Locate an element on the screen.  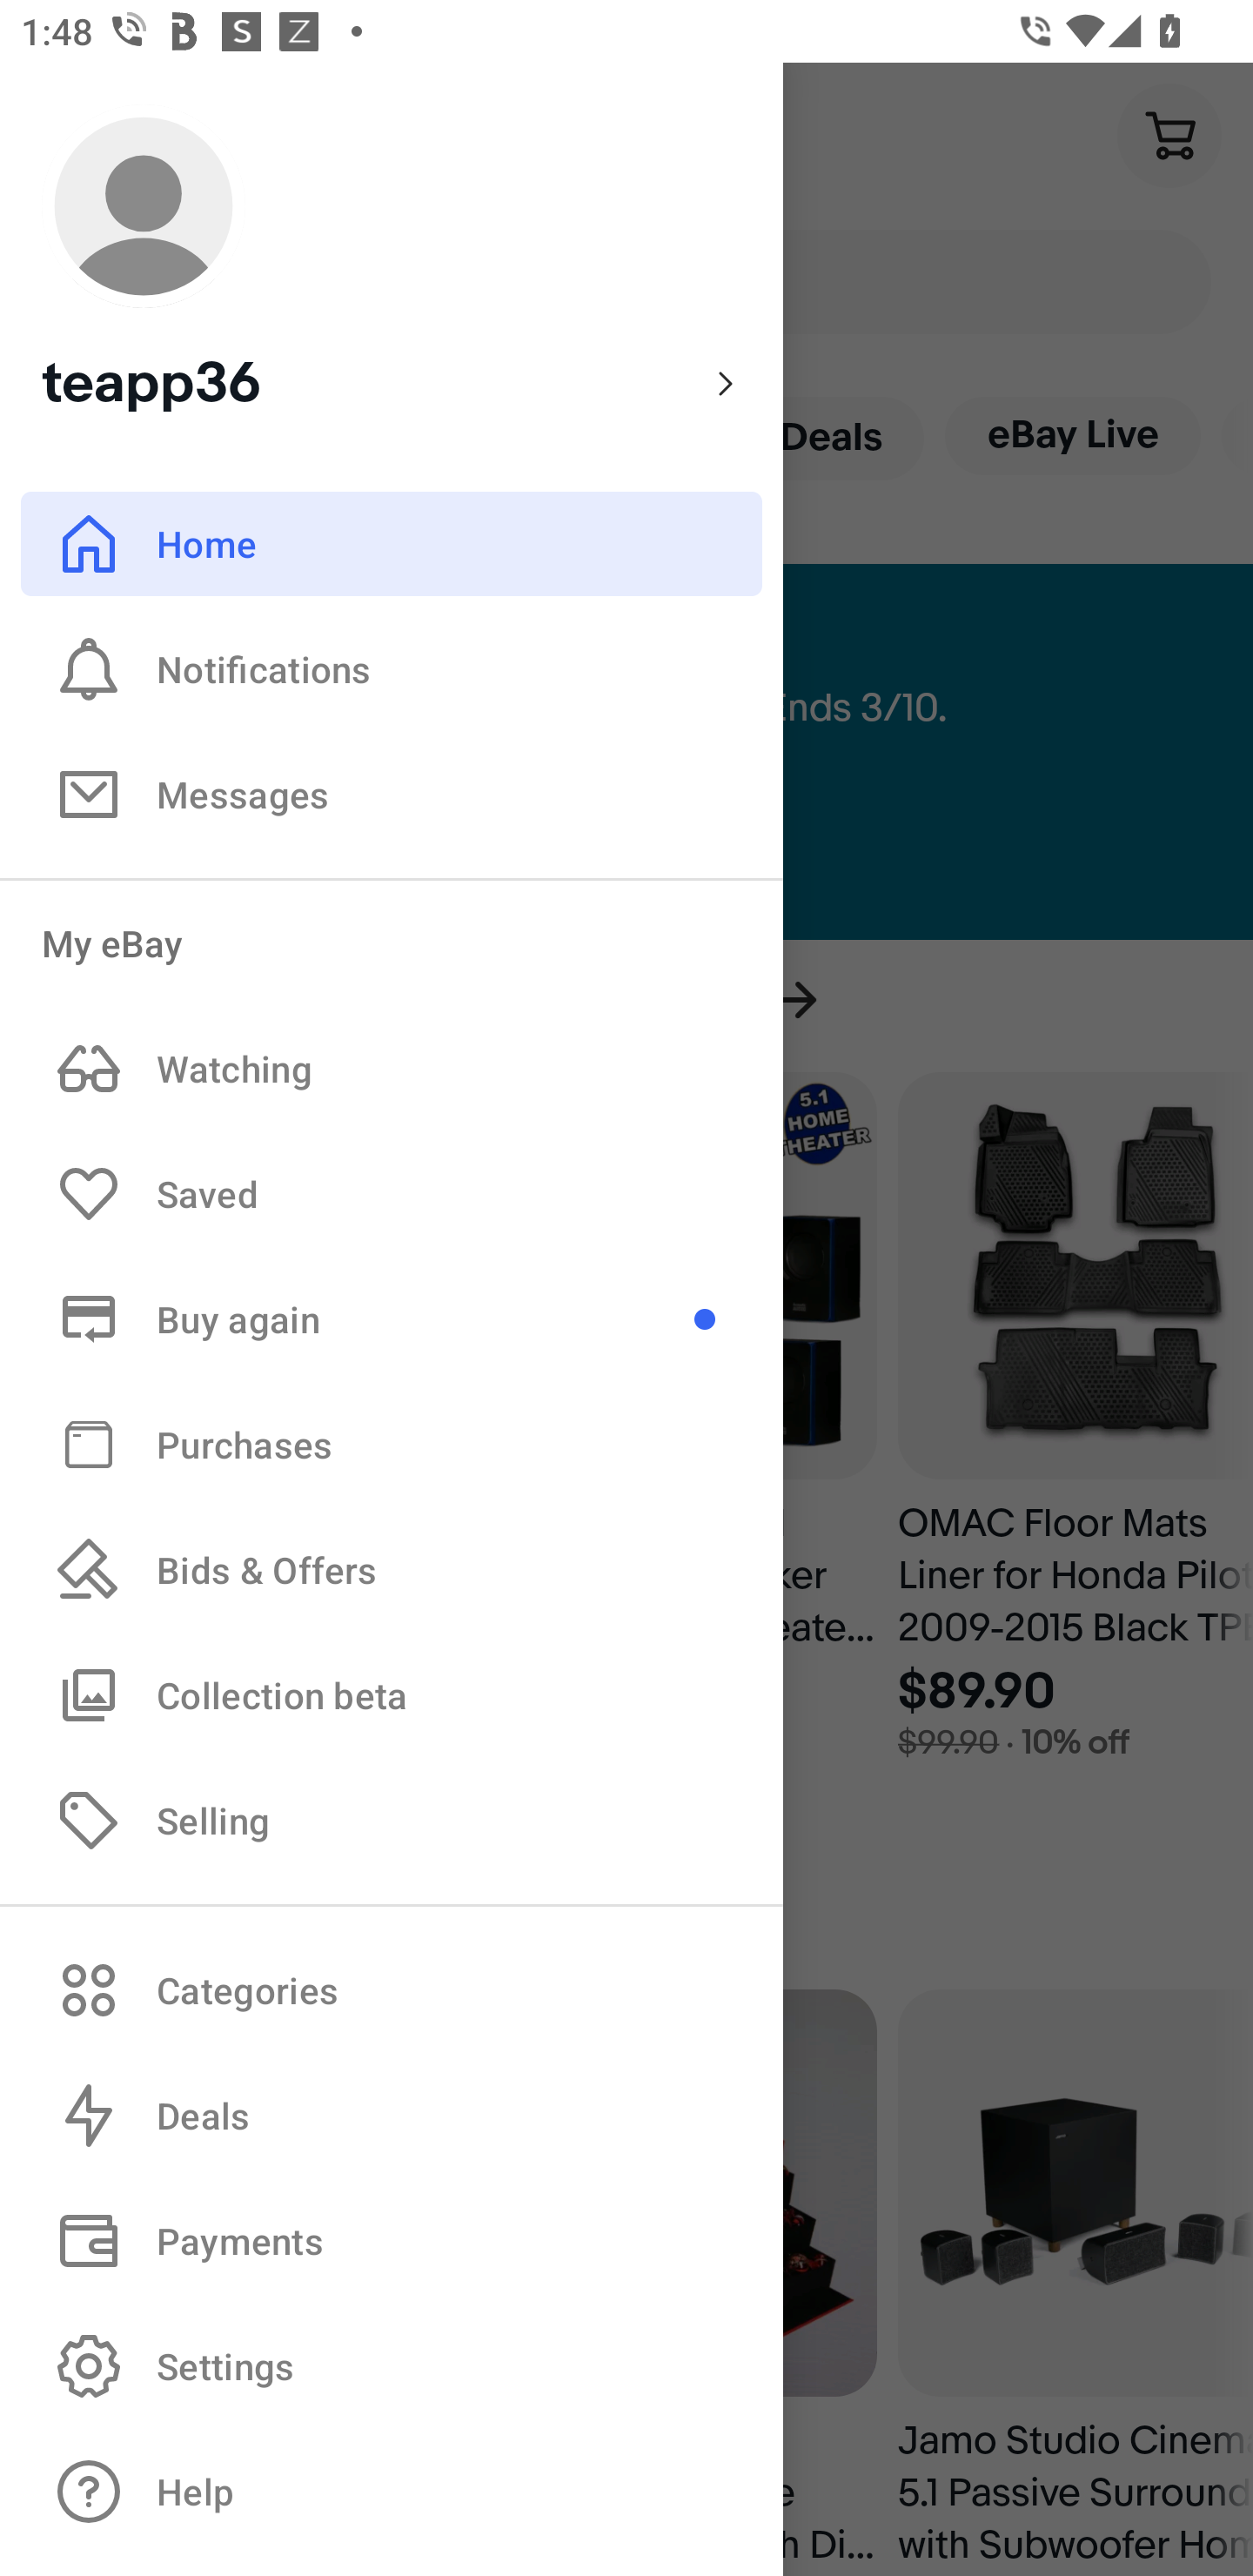
Collection beta is located at coordinates (392, 1694).